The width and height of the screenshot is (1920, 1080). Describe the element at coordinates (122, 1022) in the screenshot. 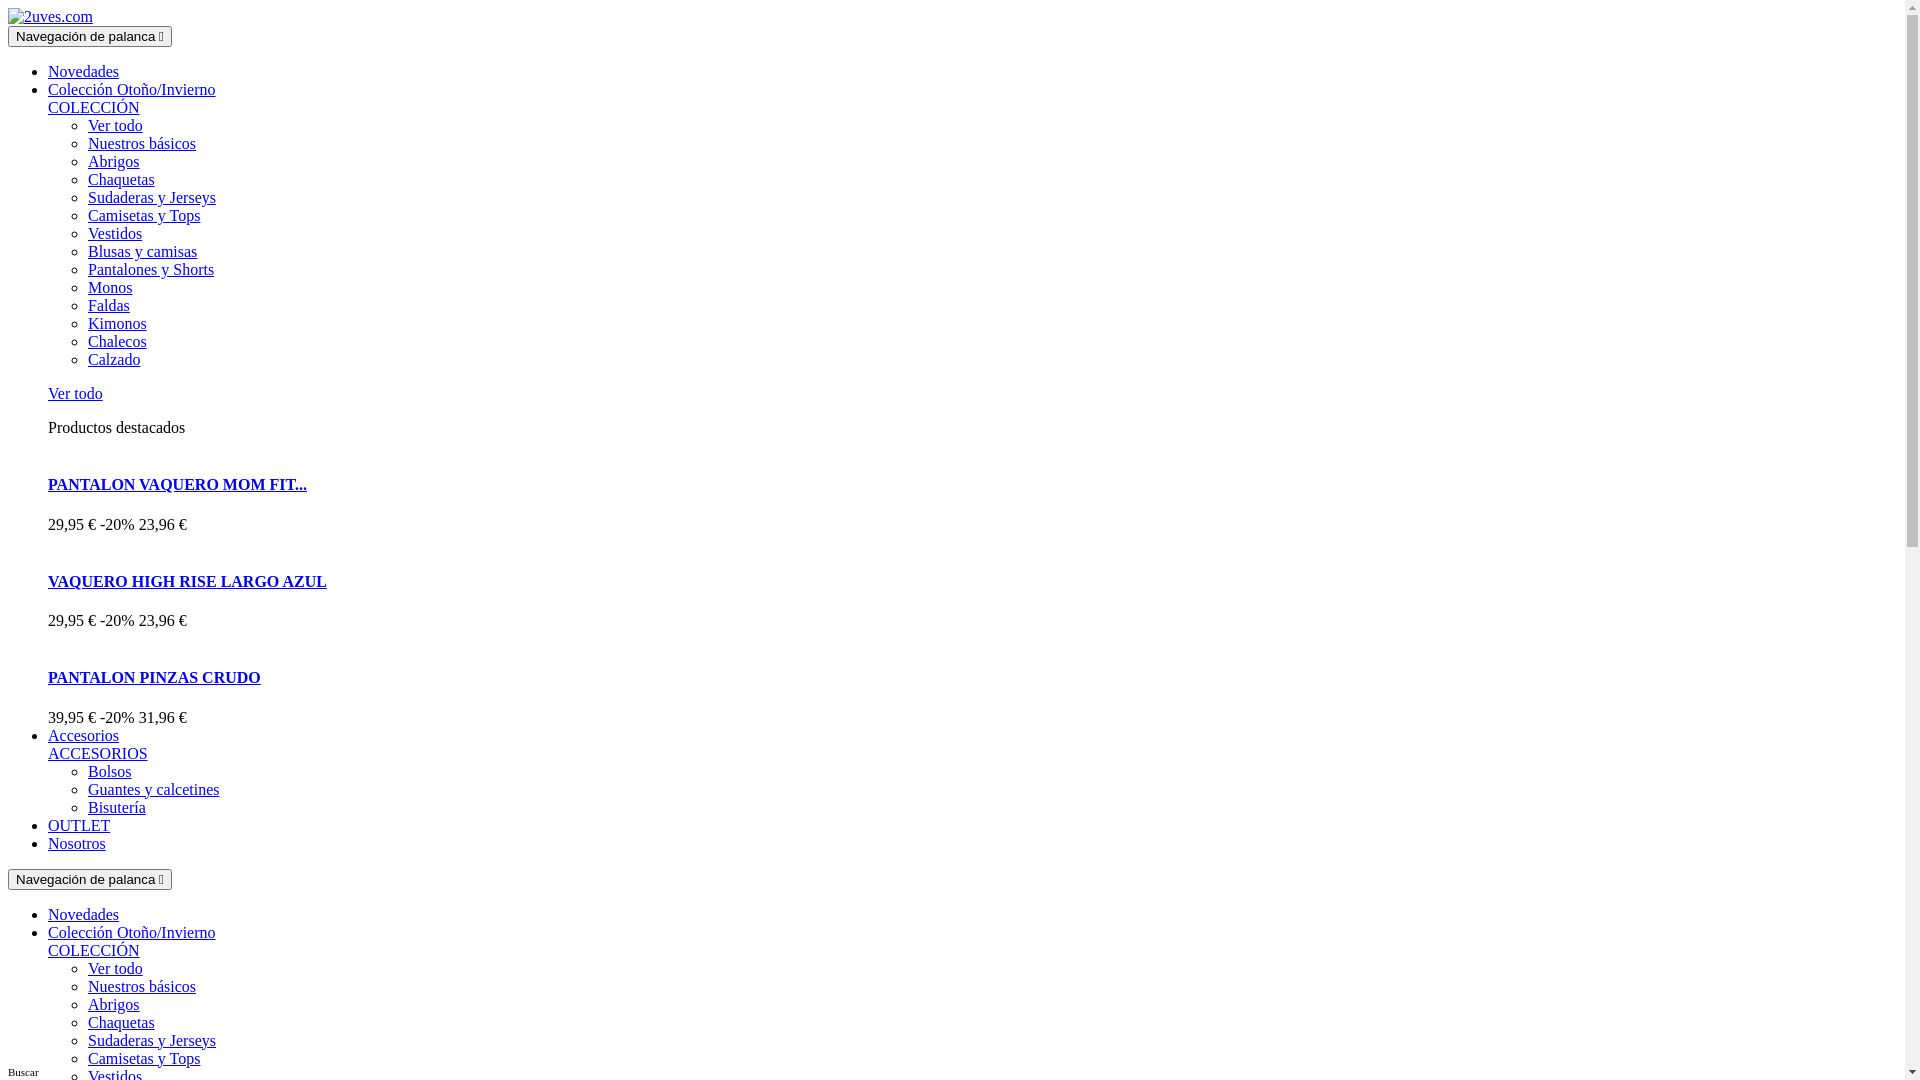

I see `Chaquetas` at that location.